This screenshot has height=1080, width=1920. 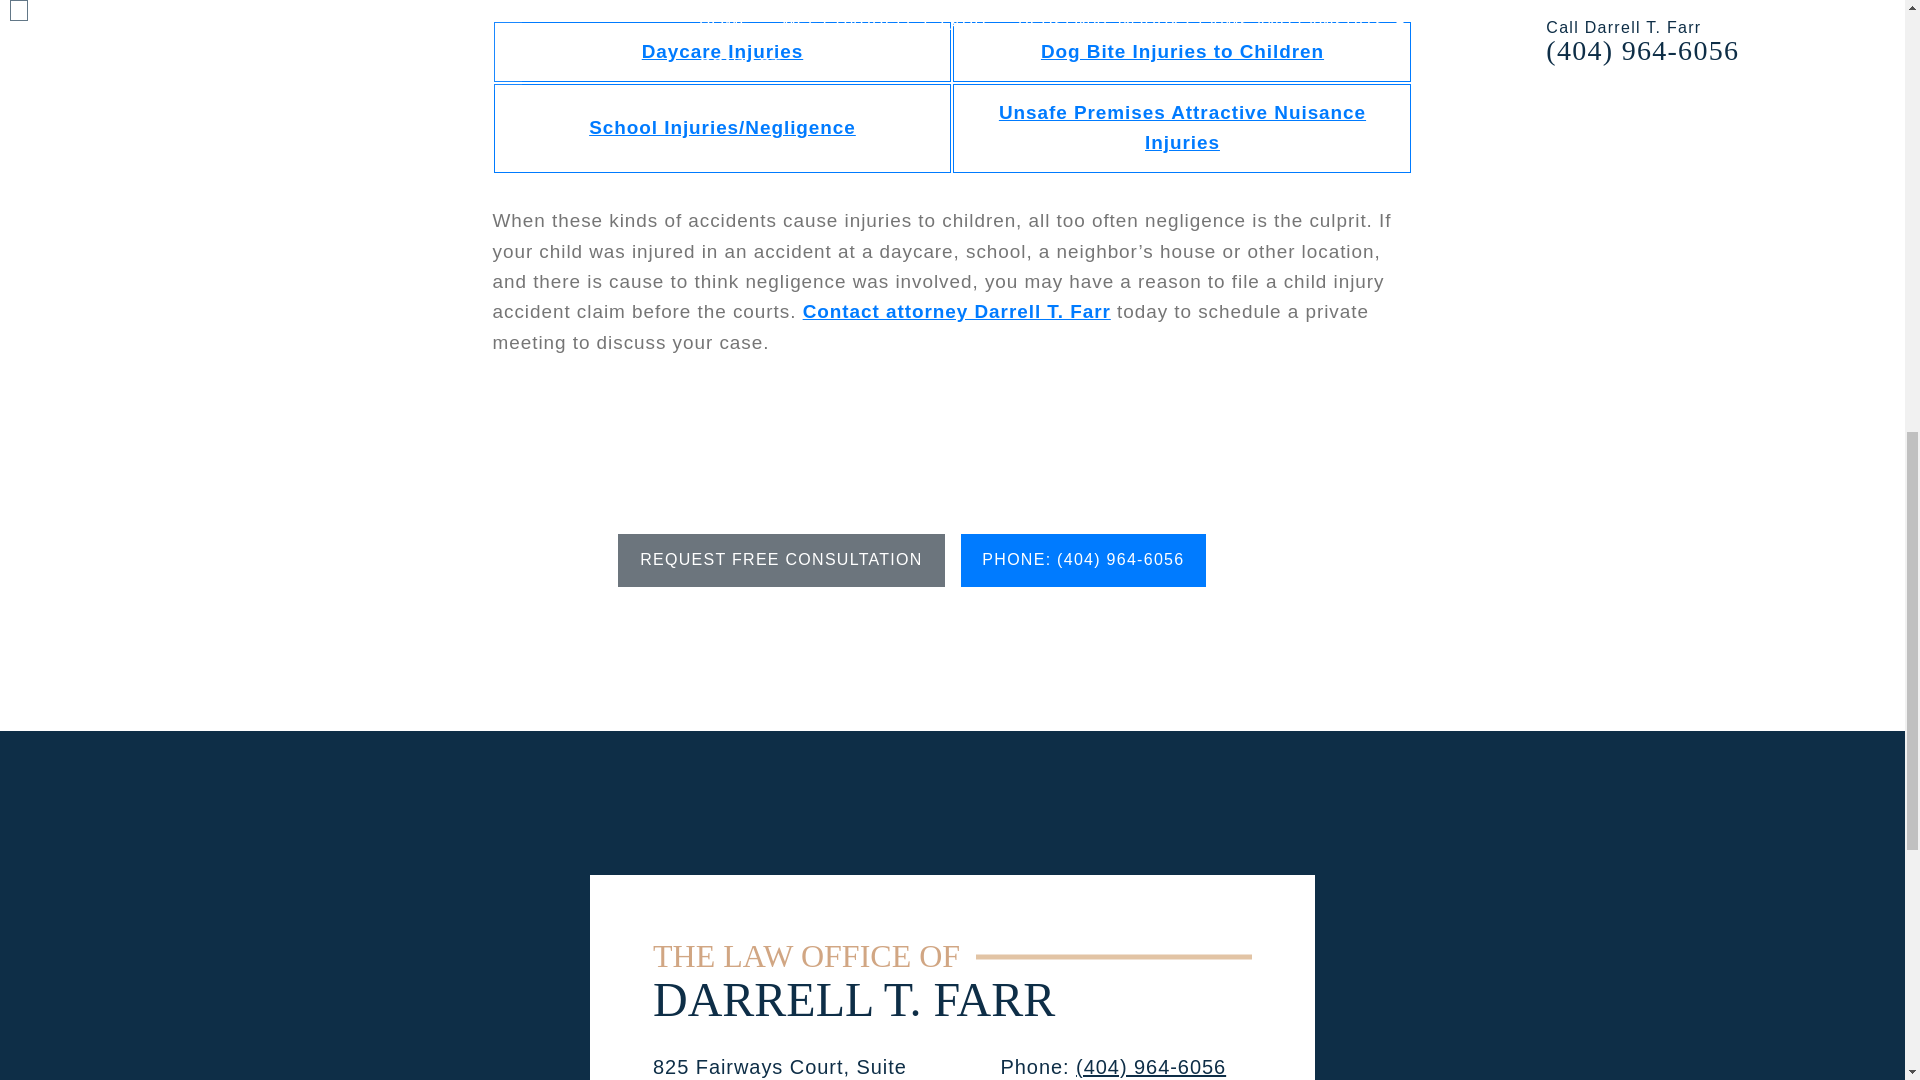 What do you see at coordinates (1182, 128) in the screenshot?
I see `Unsafe Premises Attractive Nuisance Injuries` at bounding box center [1182, 128].